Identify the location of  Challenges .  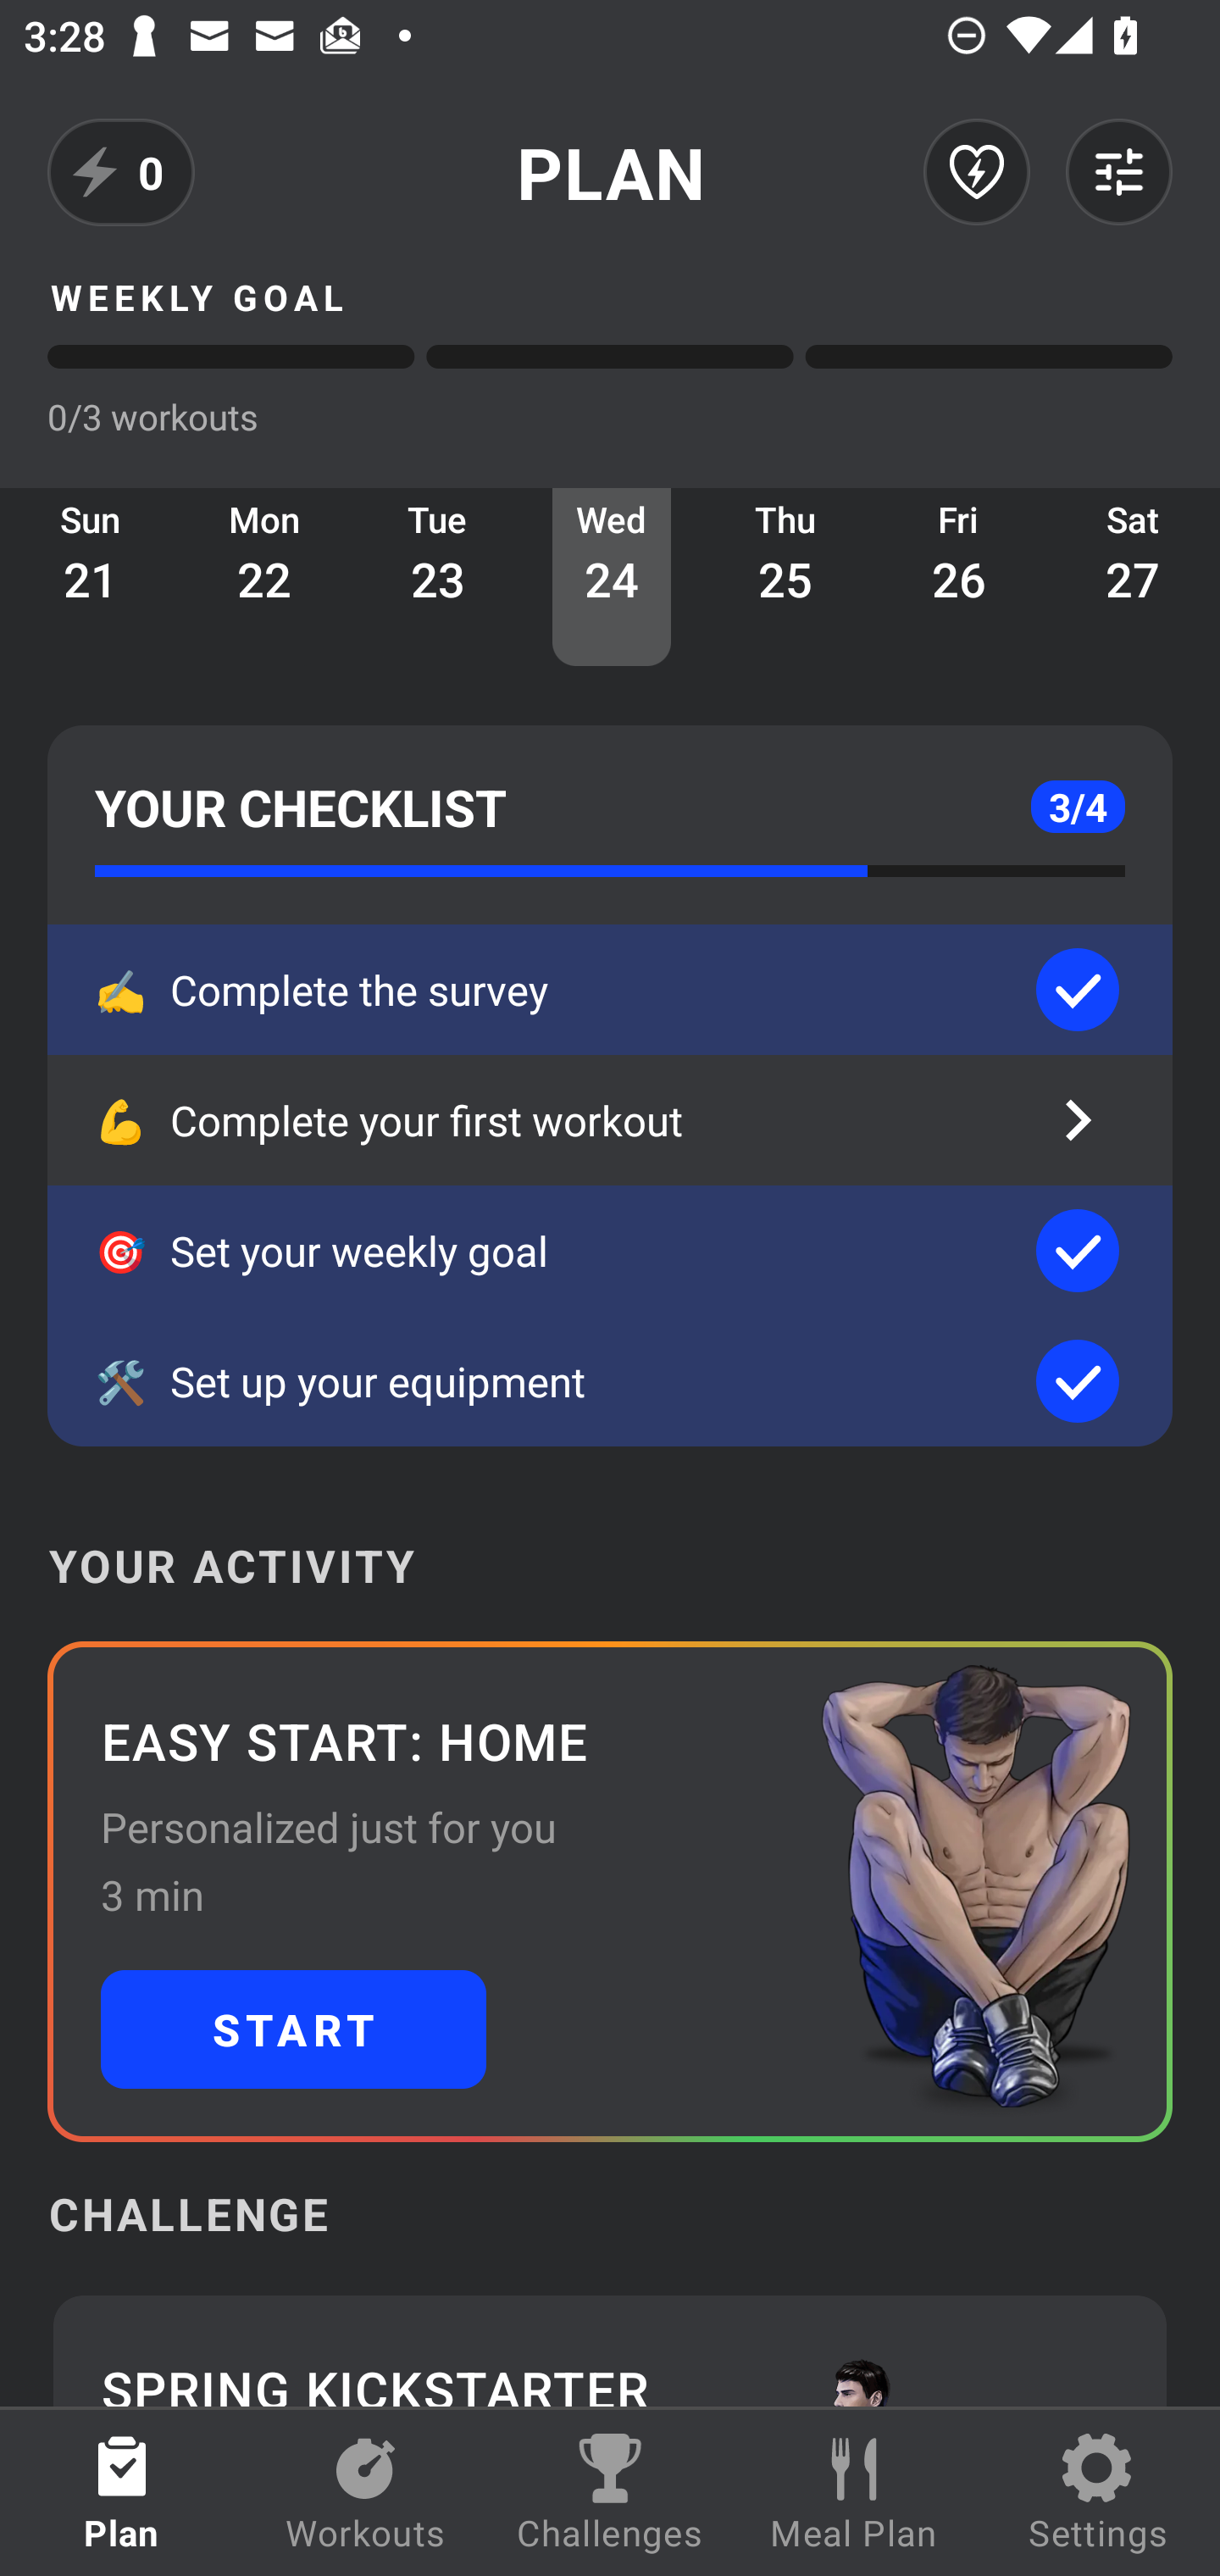
(610, 2493).